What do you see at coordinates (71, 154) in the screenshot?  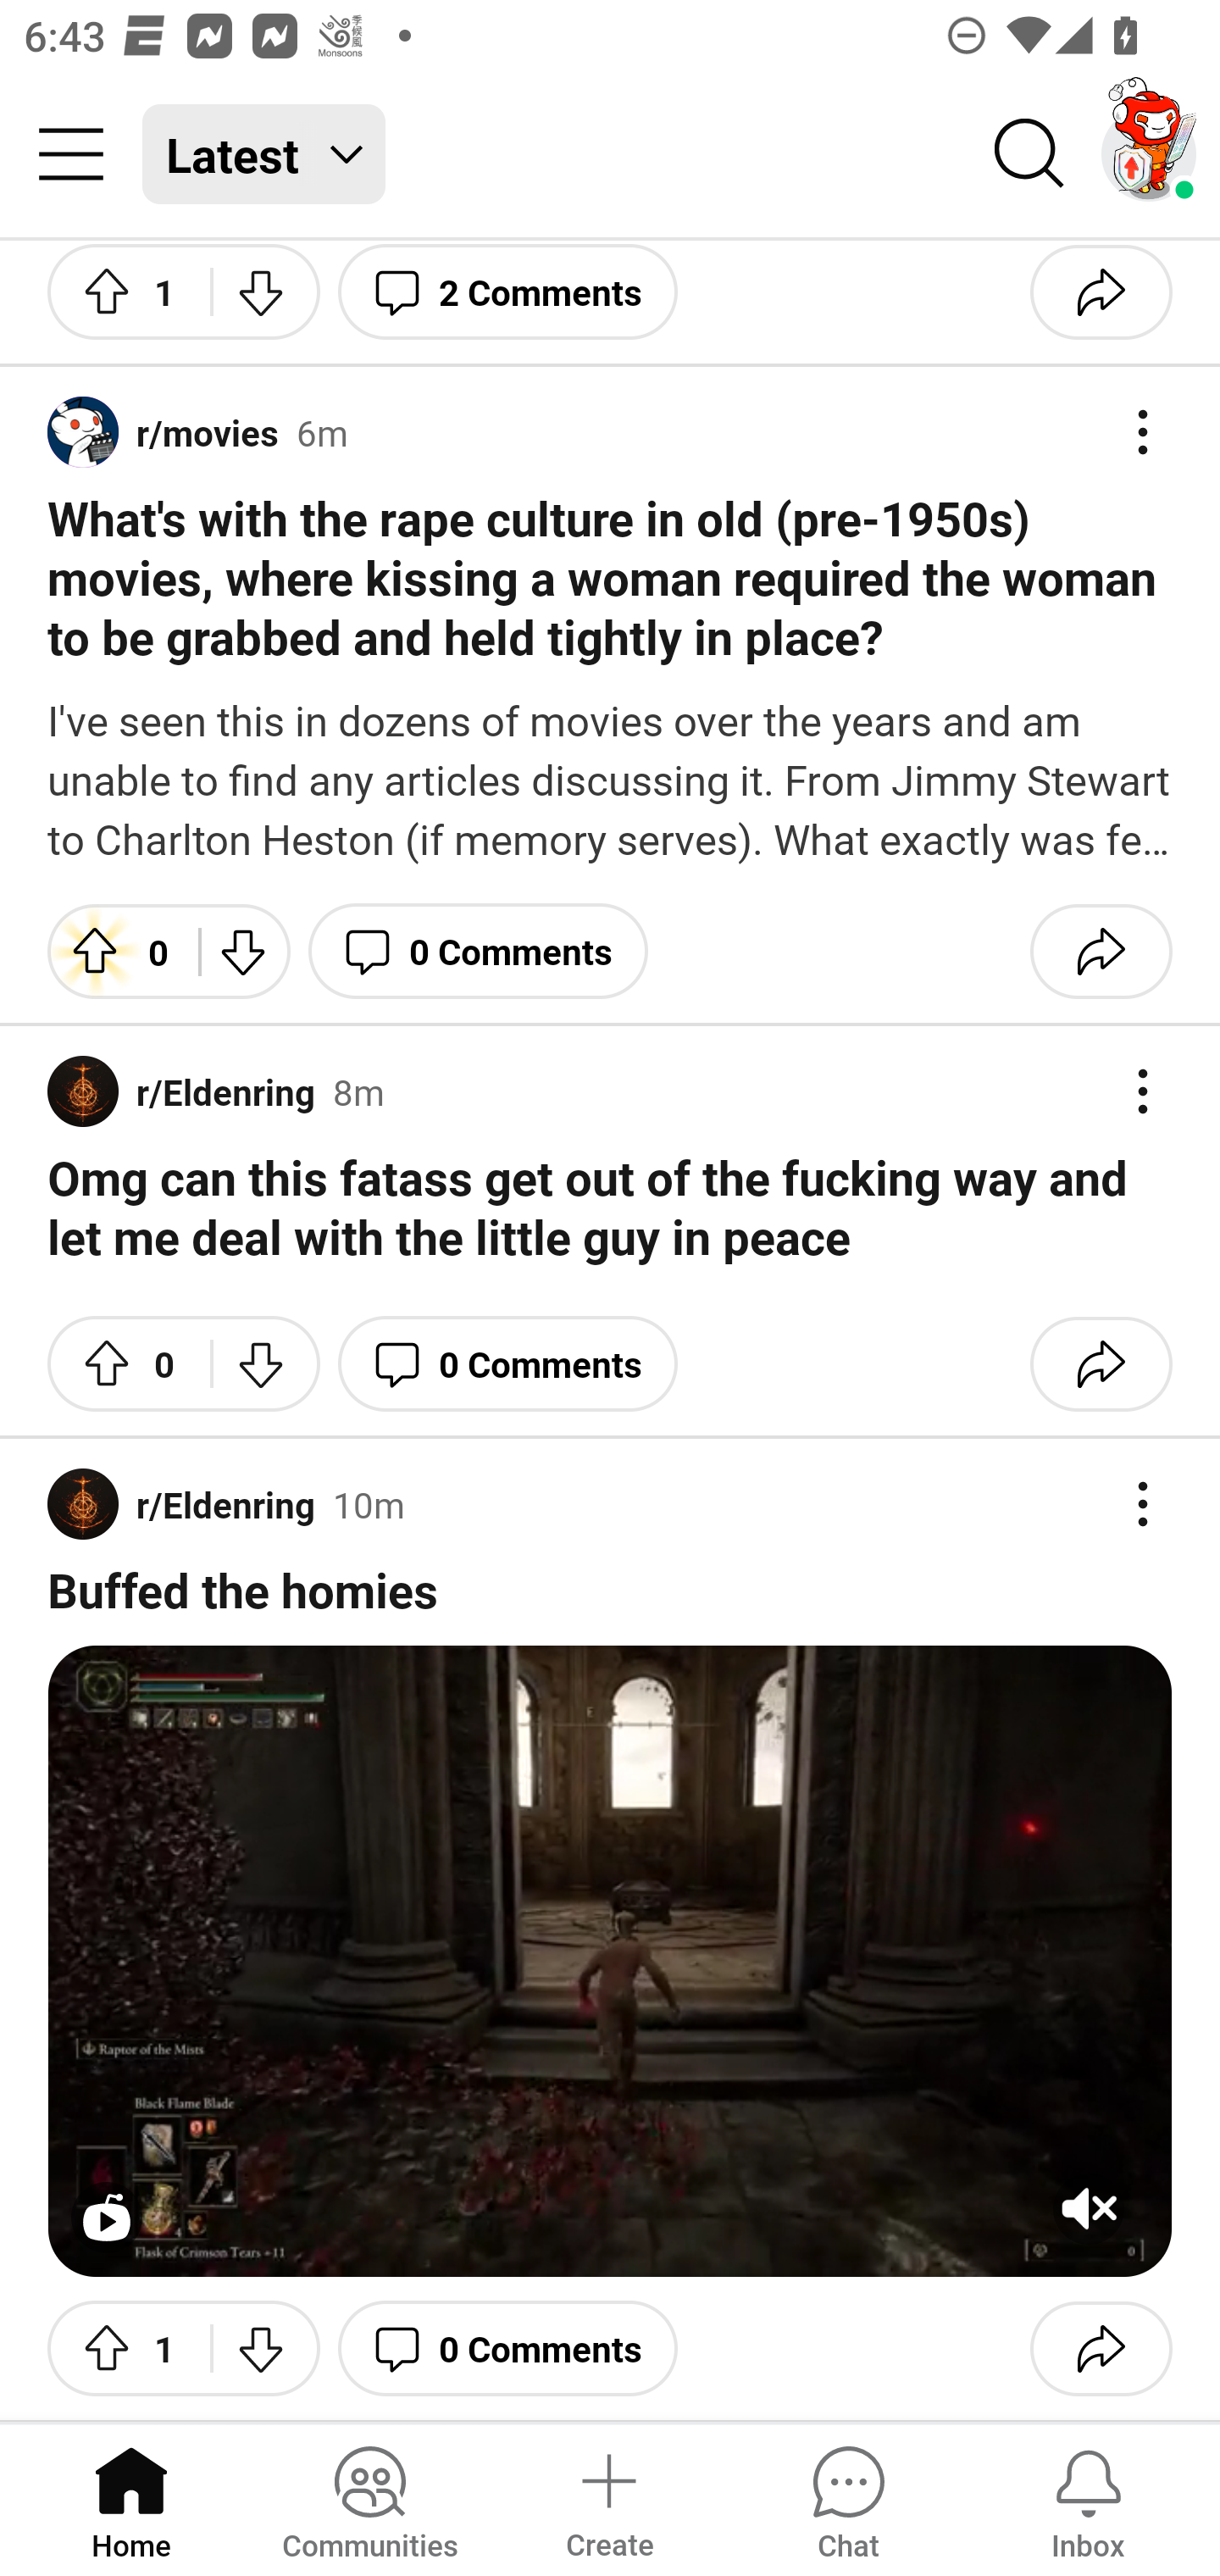 I see `Community menu` at bounding box center [71, 154].